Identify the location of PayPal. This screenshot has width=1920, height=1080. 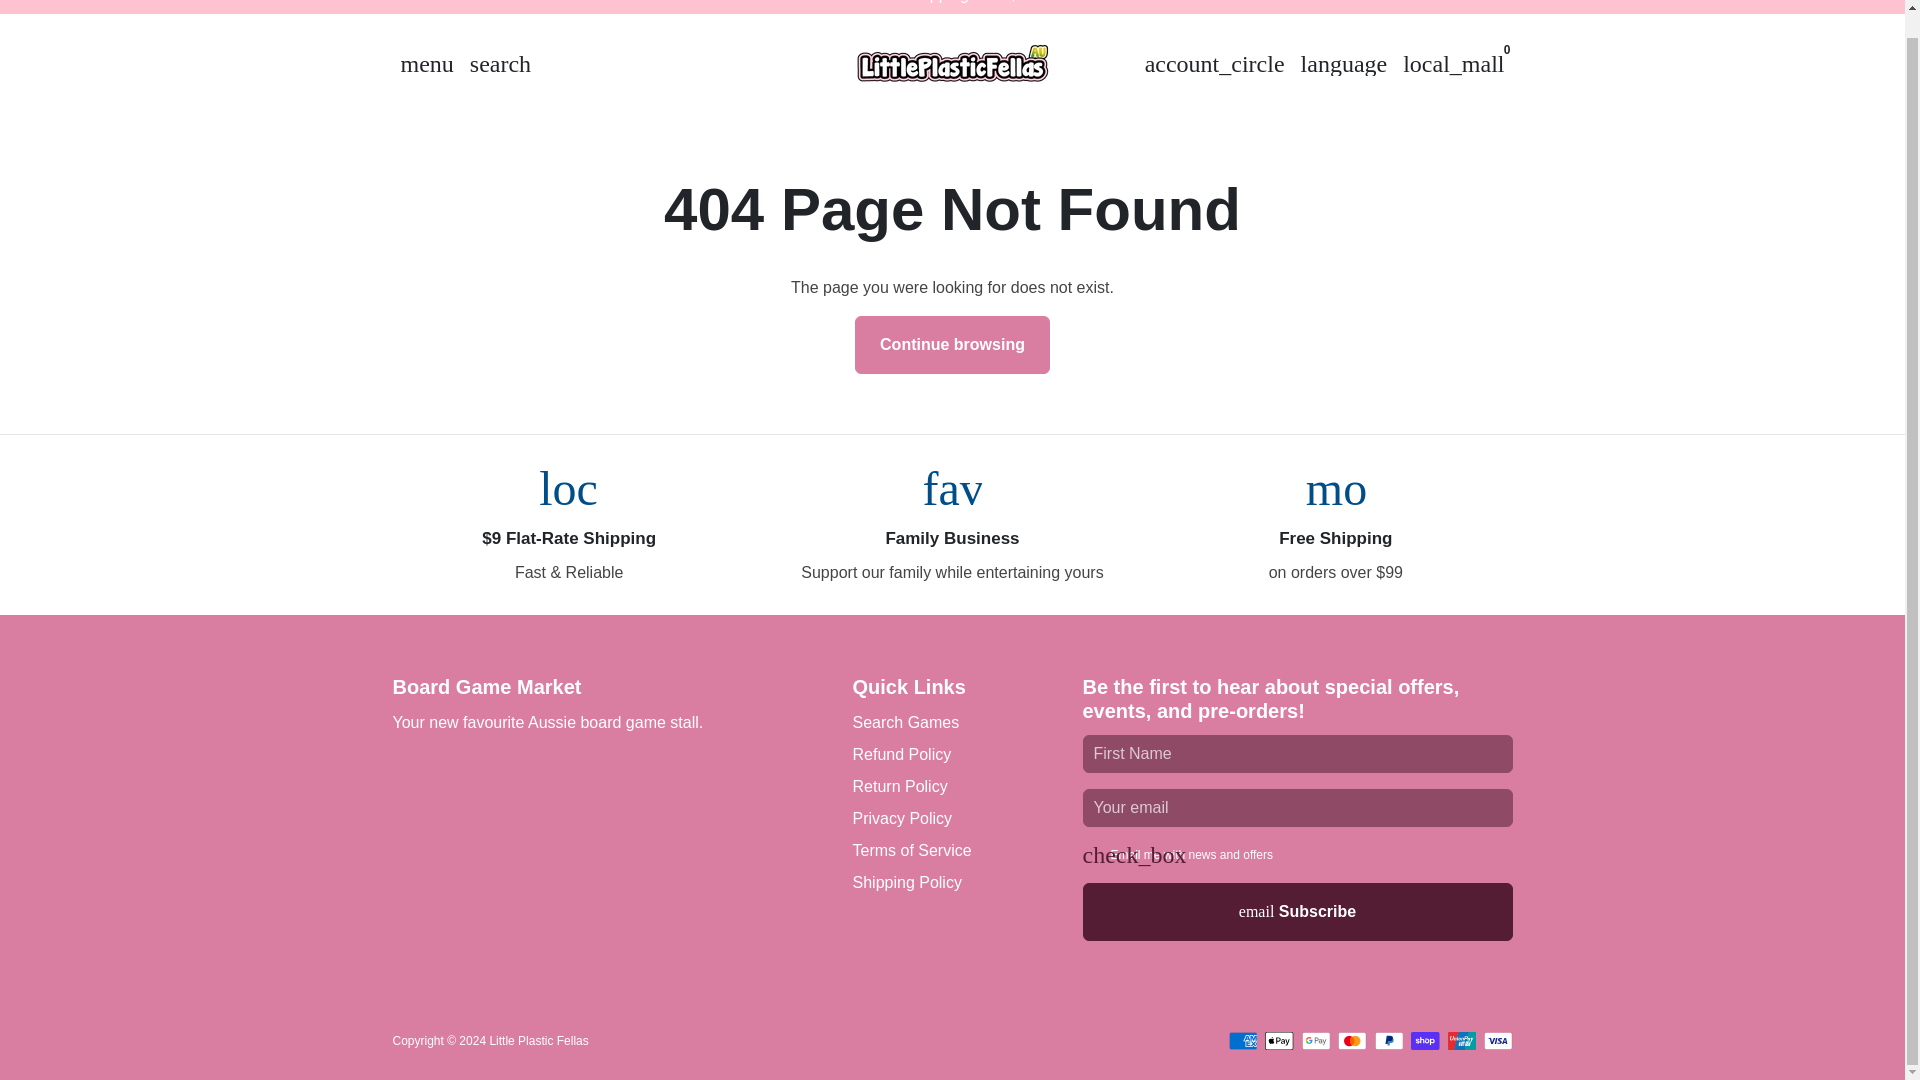
(1388, 1040).